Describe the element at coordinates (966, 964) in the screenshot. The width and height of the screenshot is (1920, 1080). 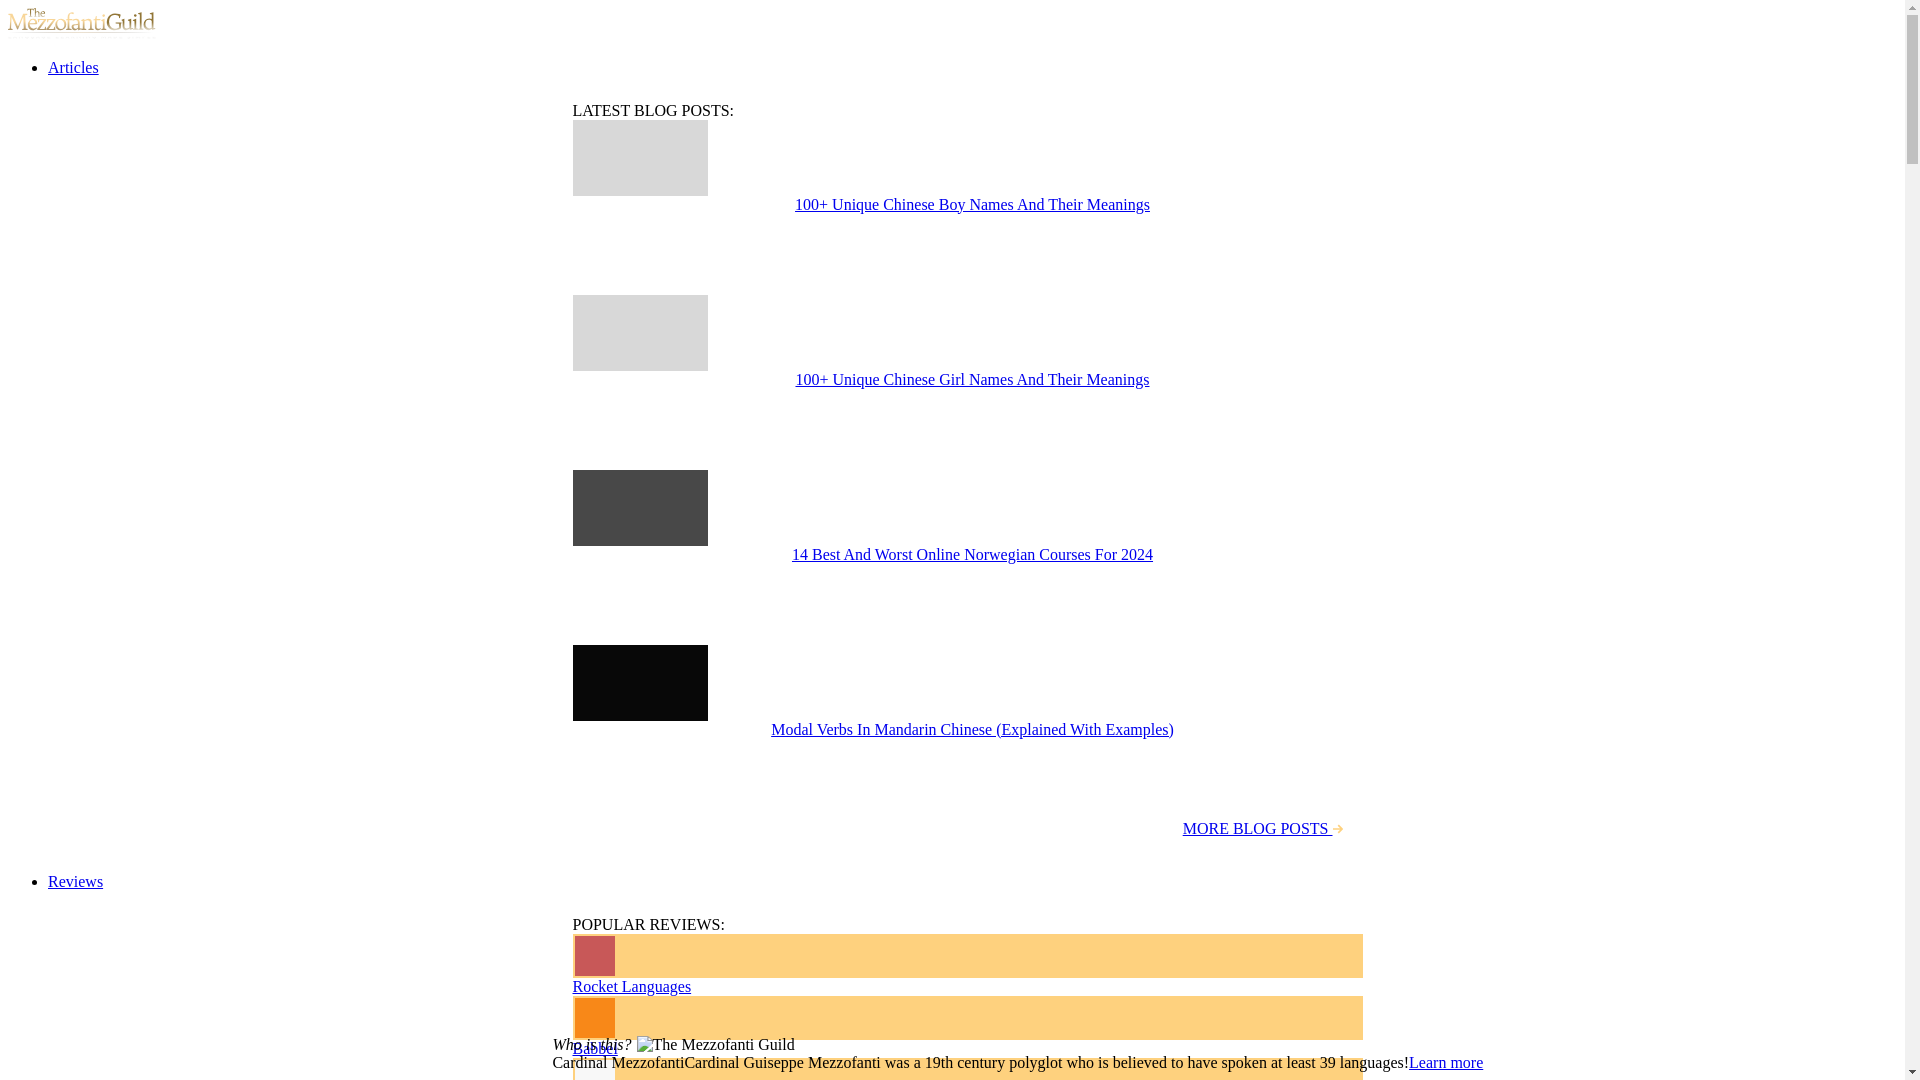
I see `Rocket Languages` at that location.